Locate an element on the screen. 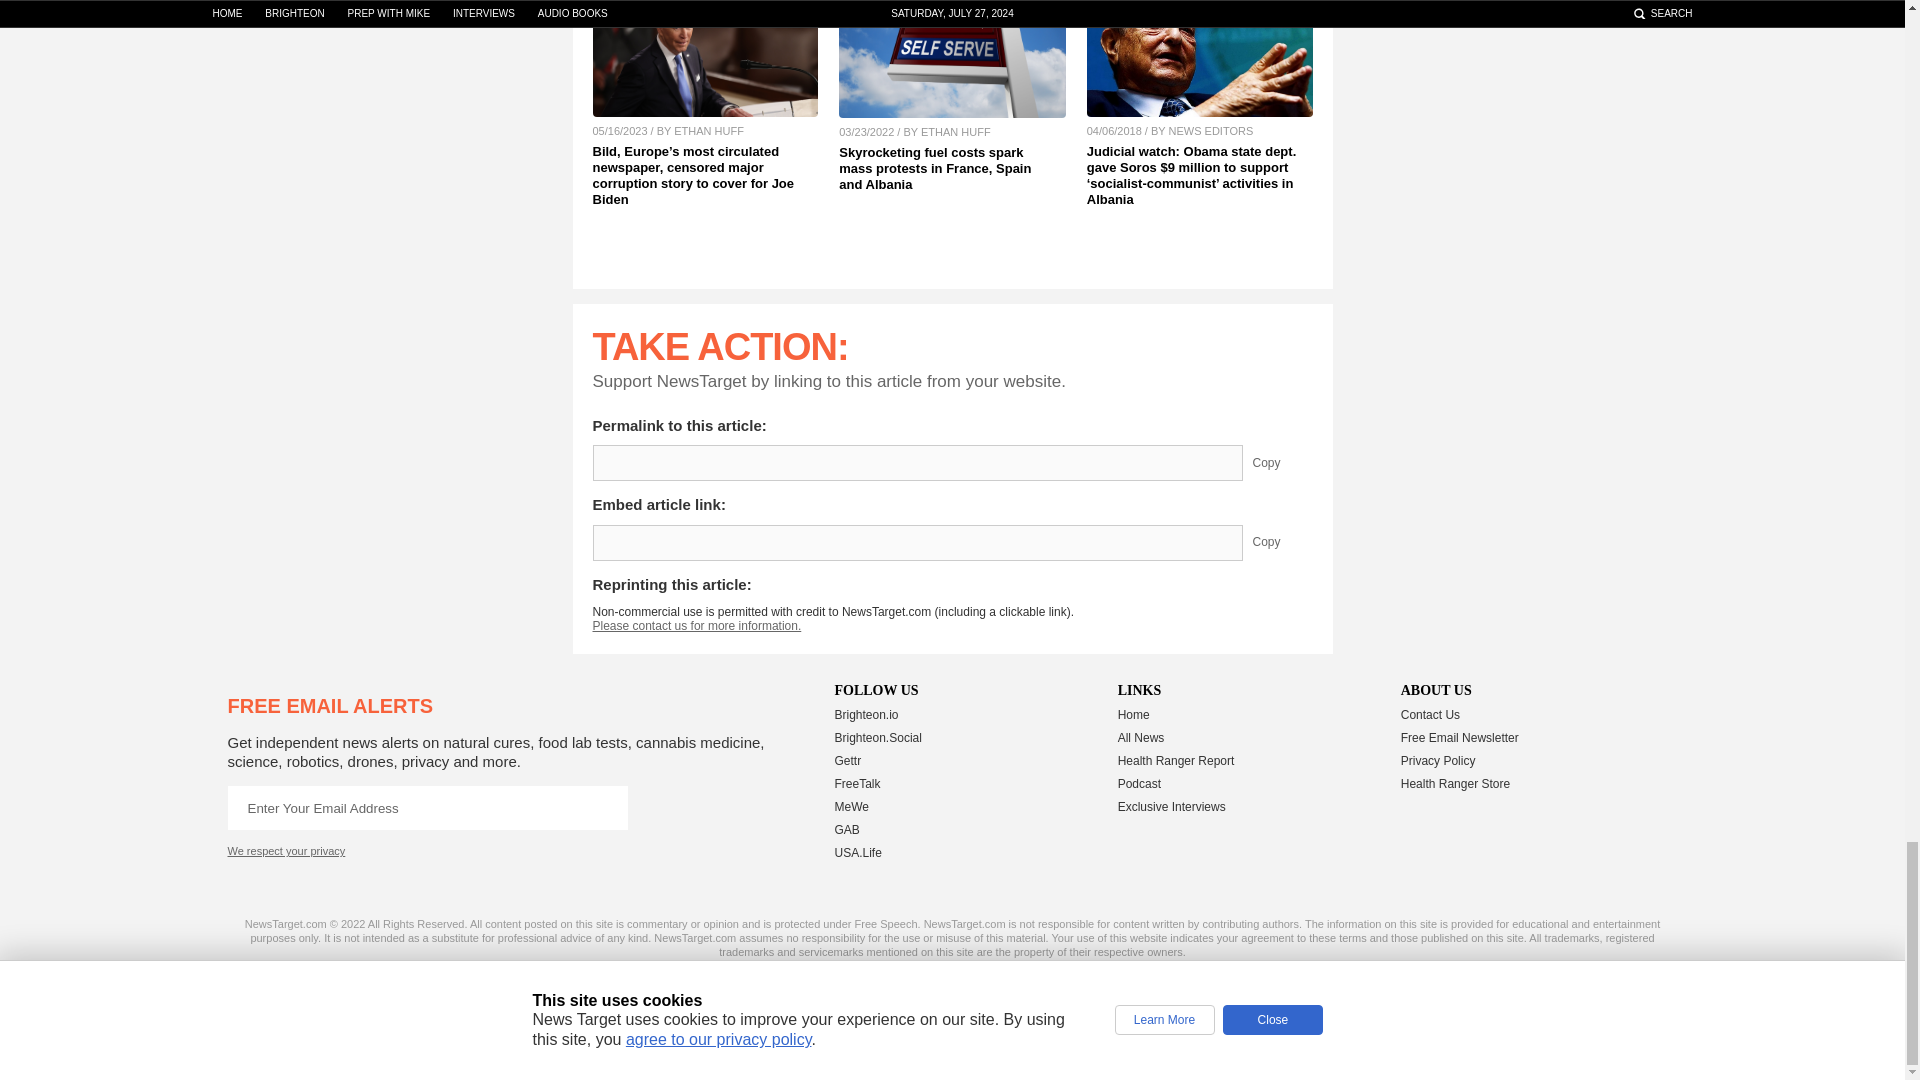  Continue is located at coordinates (605, 808).